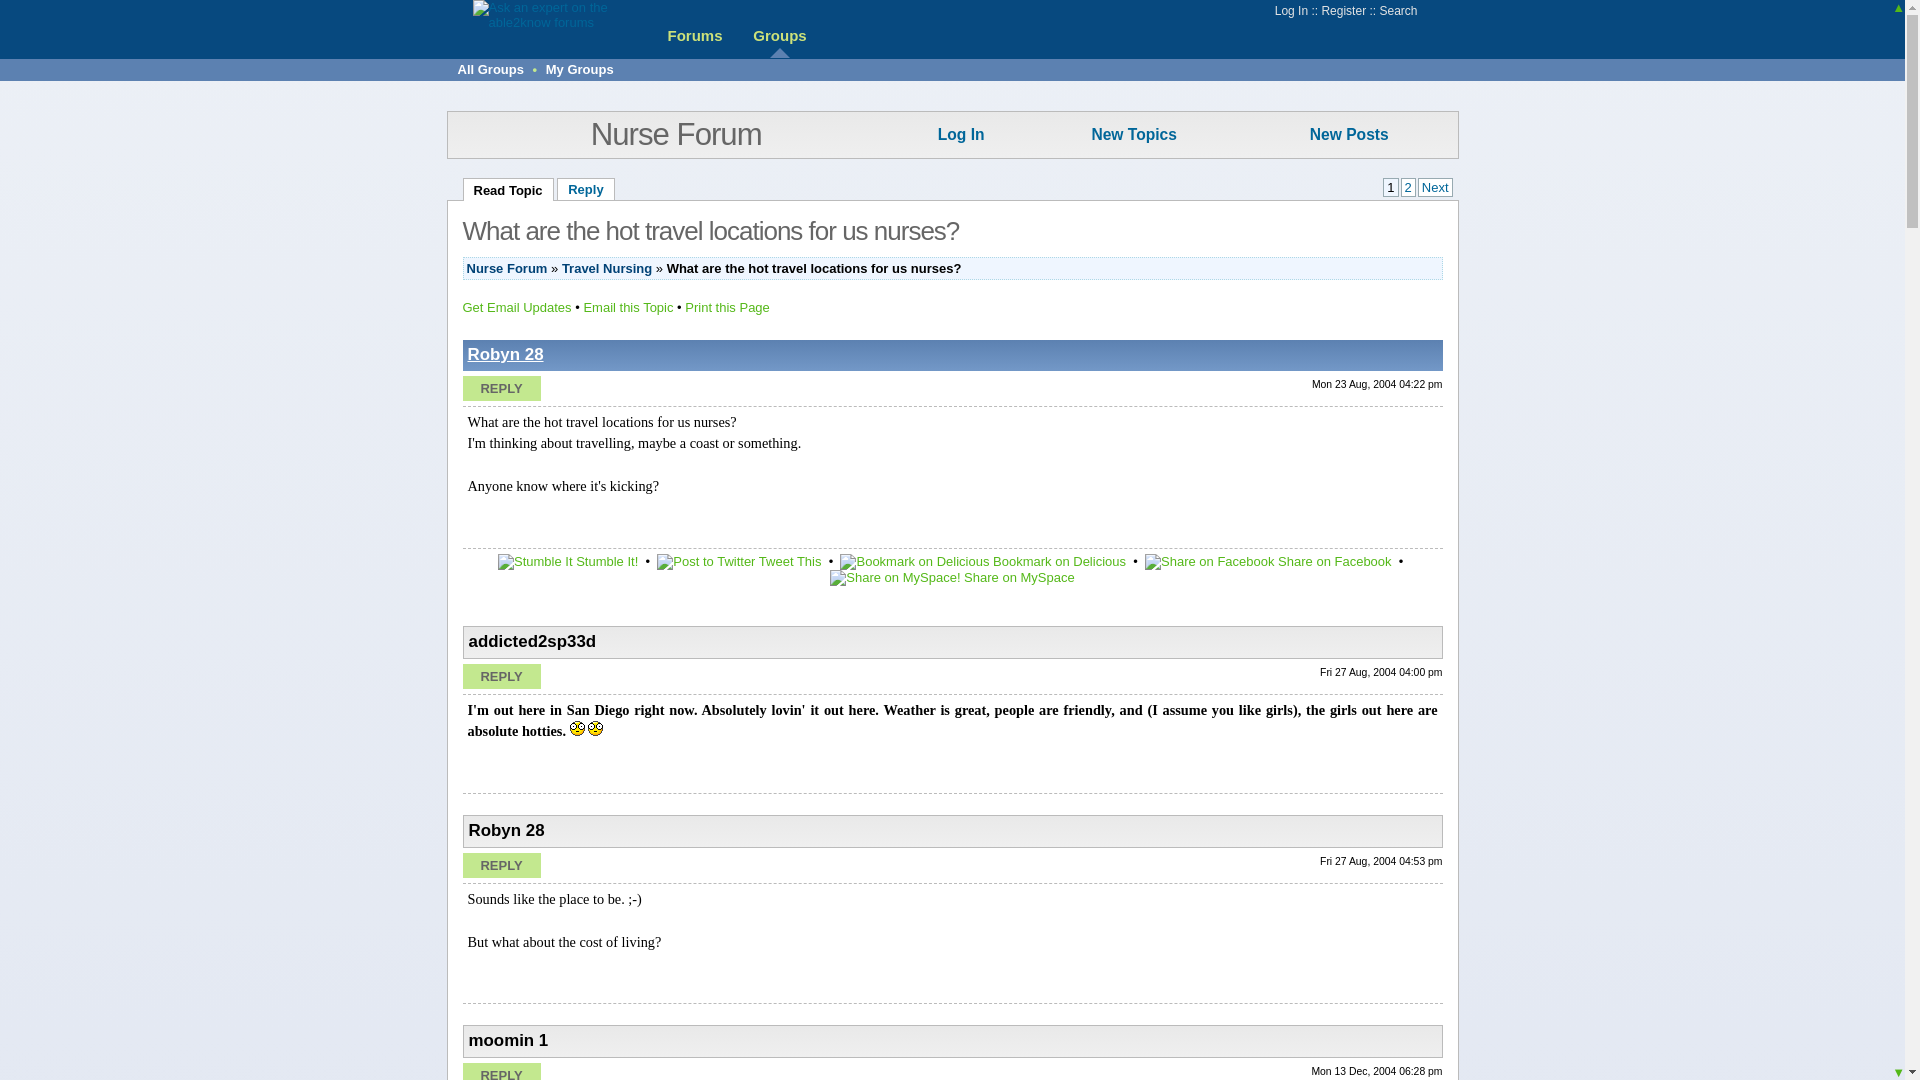  Describe the element at coordinates (500, 1071) in the screenshot. I see `Reply` at that location.